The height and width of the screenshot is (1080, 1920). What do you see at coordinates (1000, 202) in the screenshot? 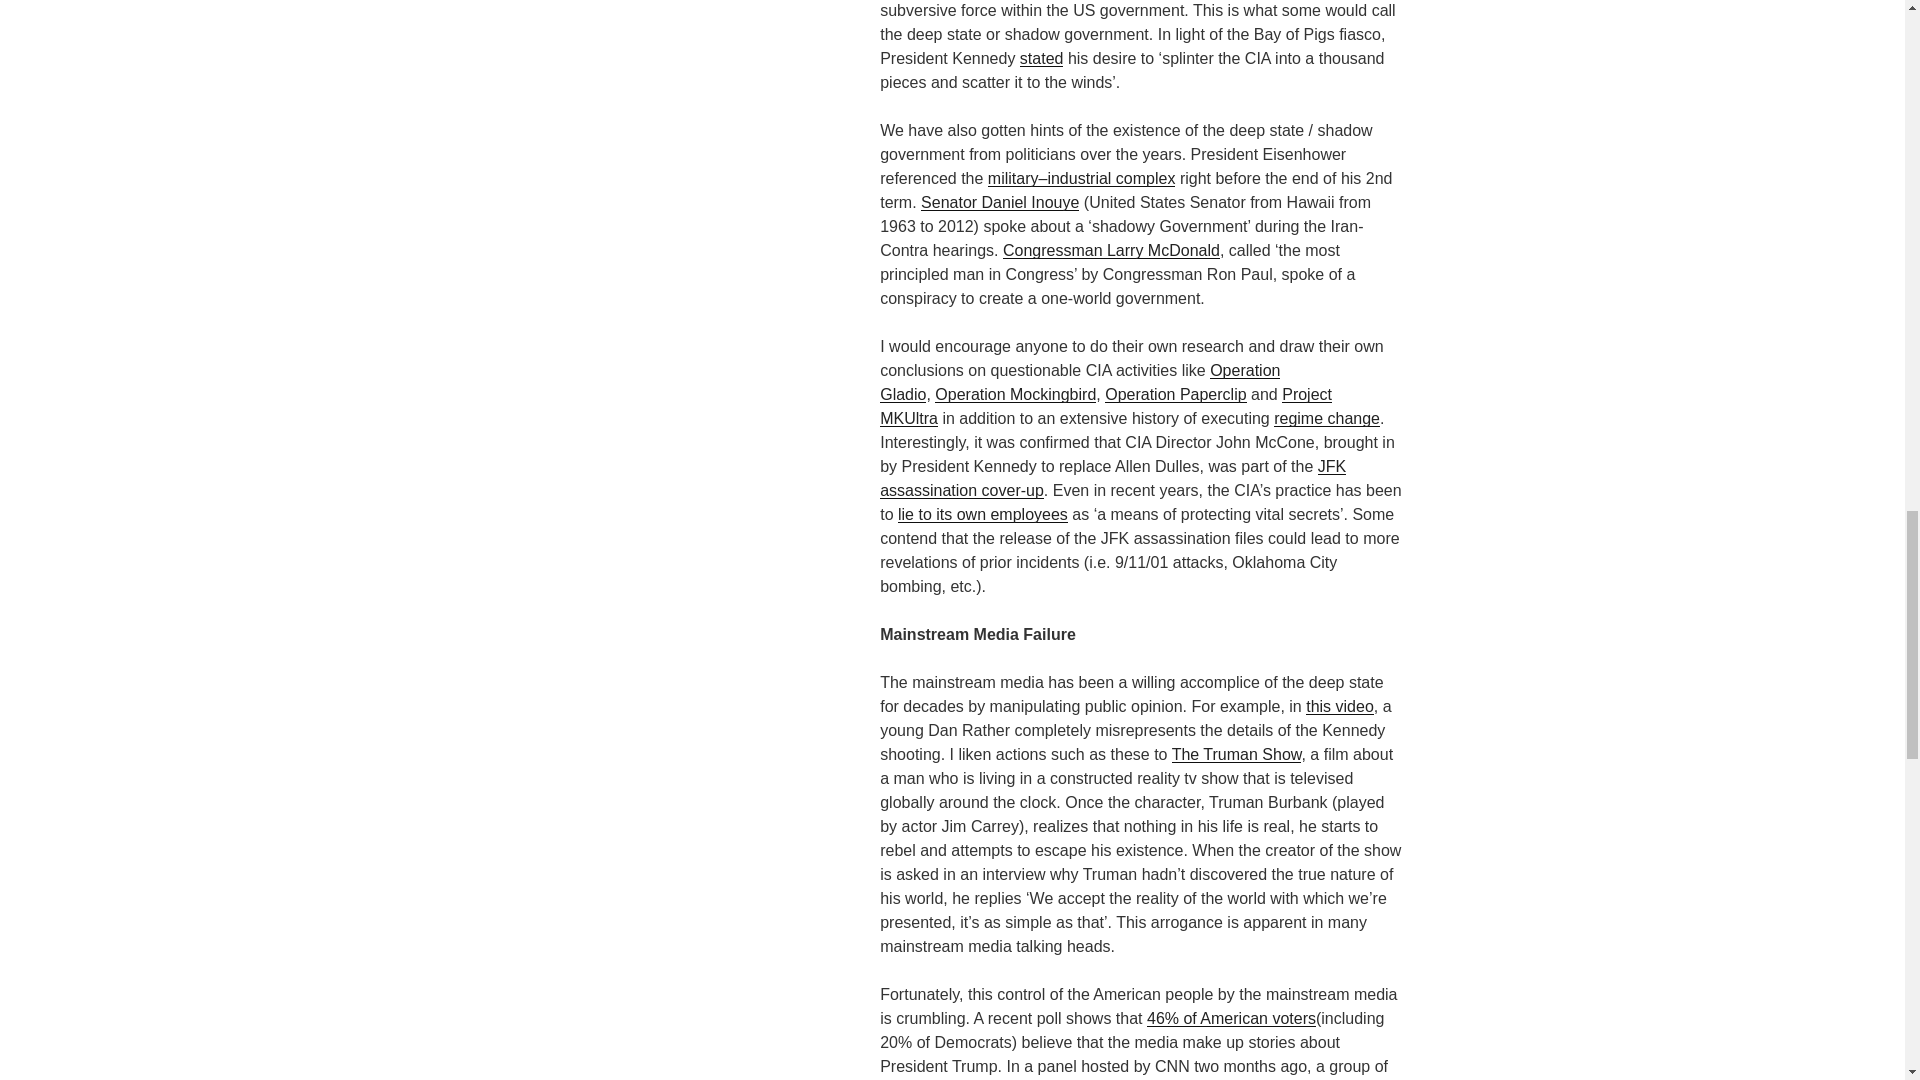
I see `Senator Daniel Inouye` at bounding box center [1000, 202].